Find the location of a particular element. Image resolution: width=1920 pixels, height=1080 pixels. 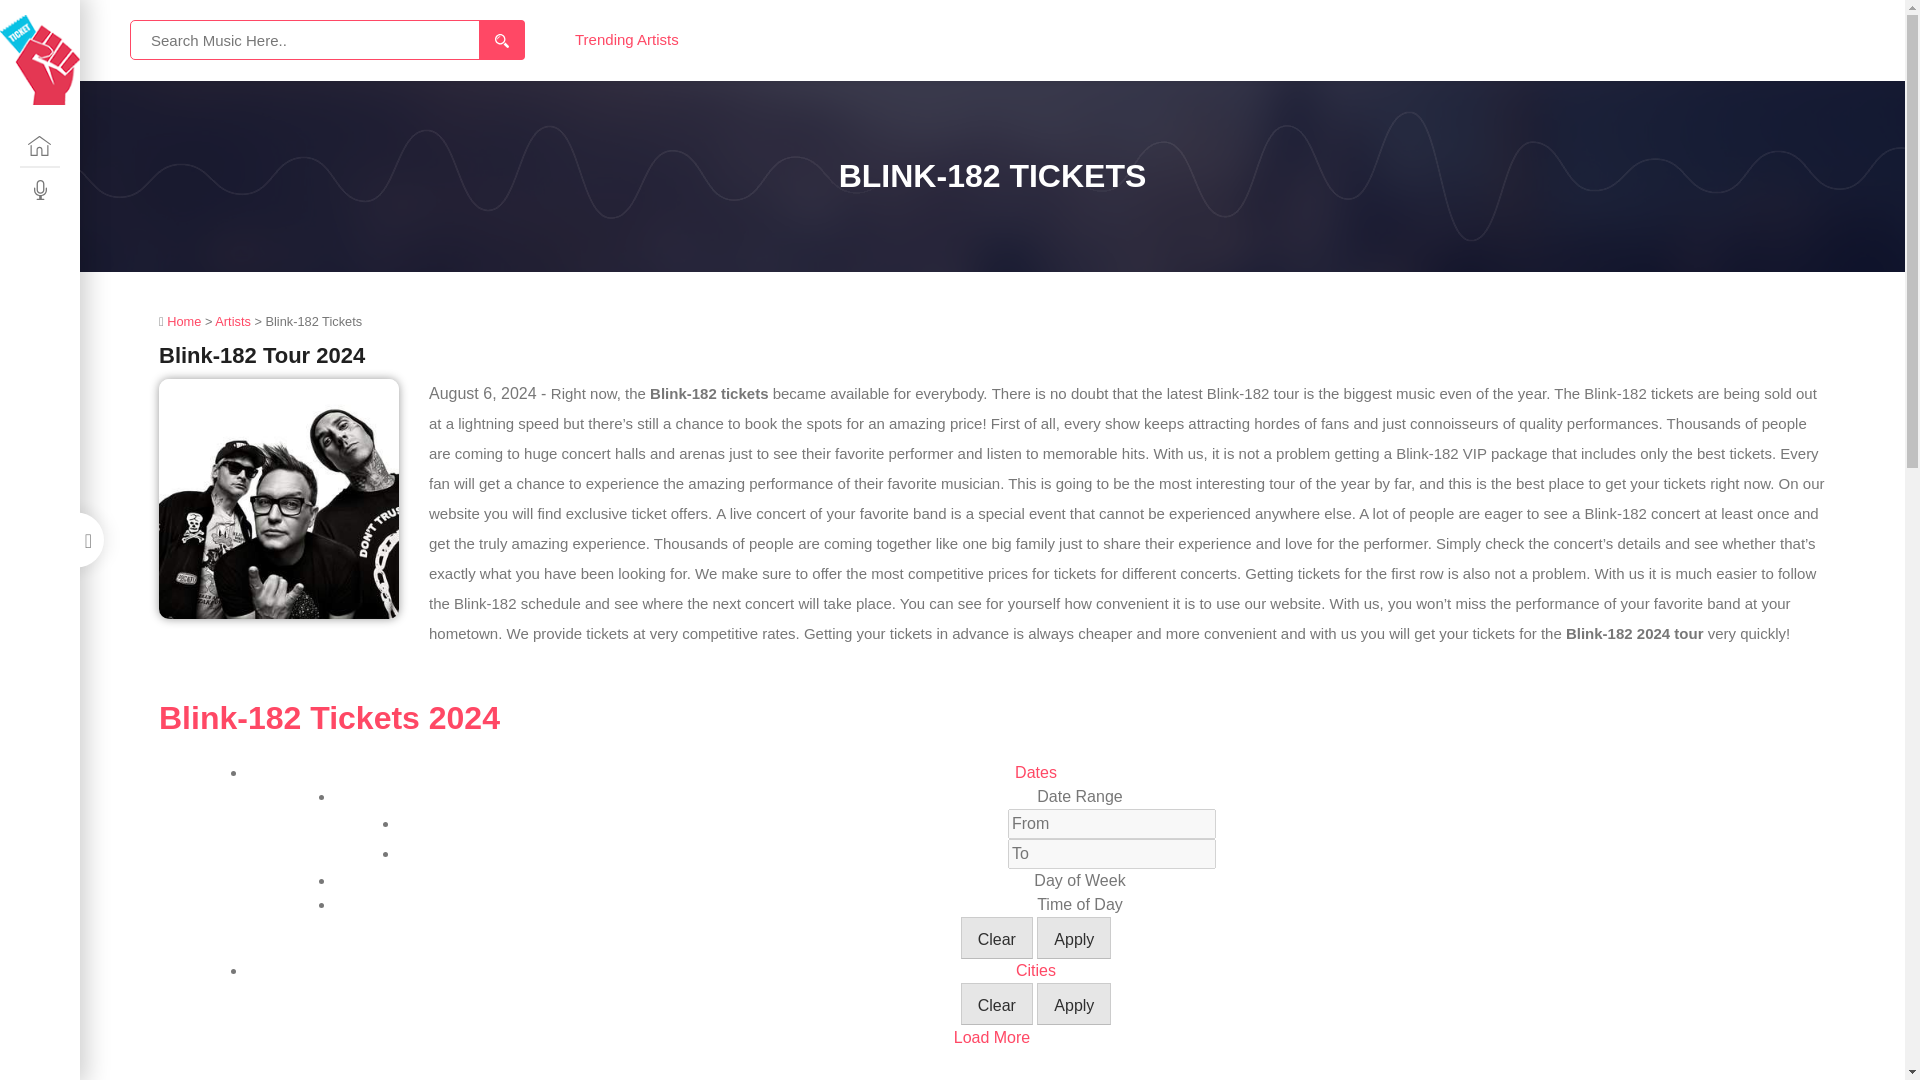

Home is located at coordinates (40, 146).